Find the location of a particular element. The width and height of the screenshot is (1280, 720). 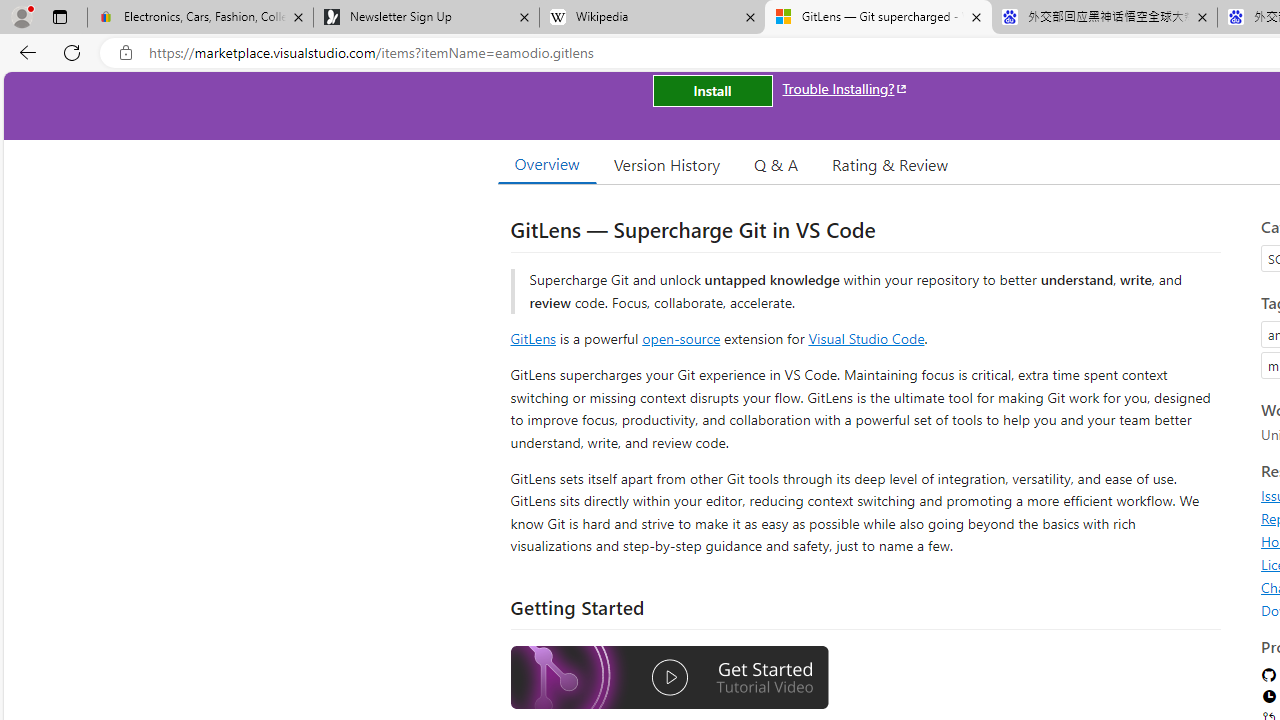

Rating & Review is located at coordinates (890, 164).